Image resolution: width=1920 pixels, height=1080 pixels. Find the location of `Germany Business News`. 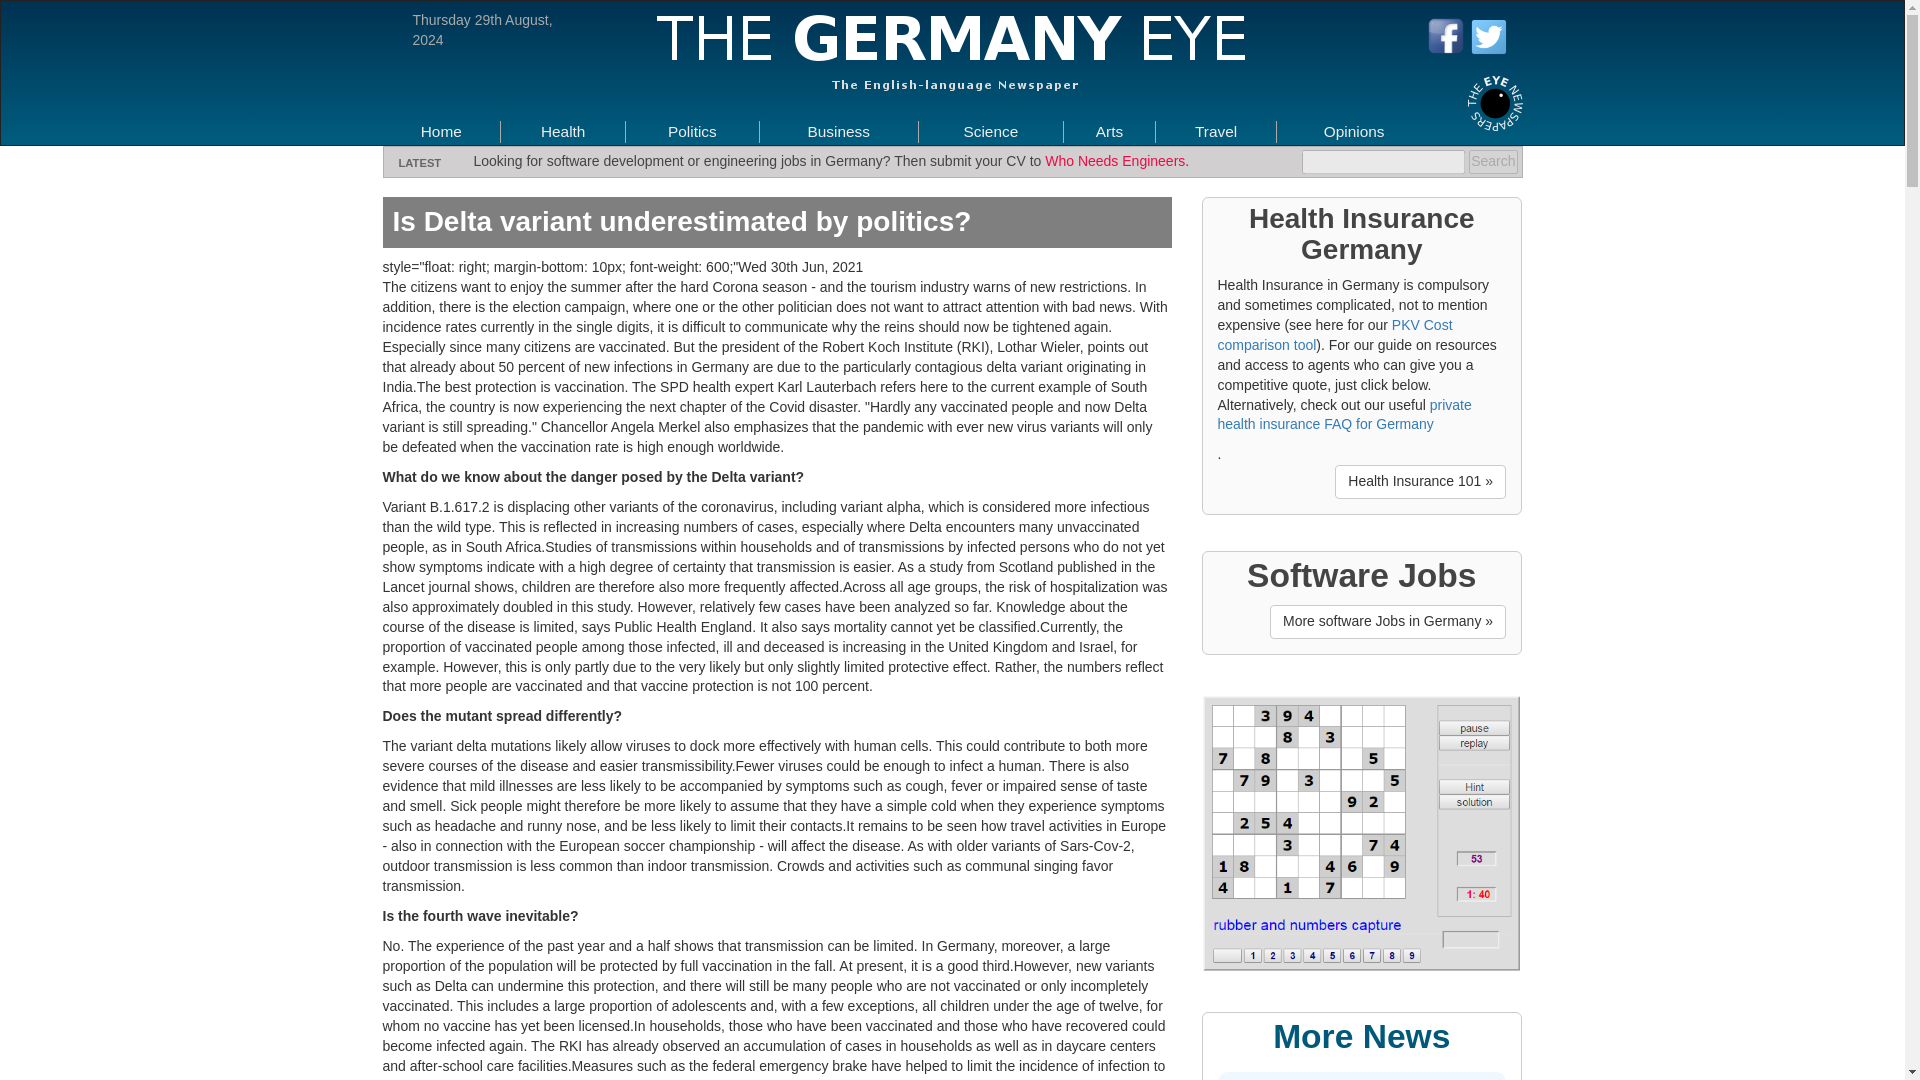

Germany Business News is located at coordinates (838, 131).